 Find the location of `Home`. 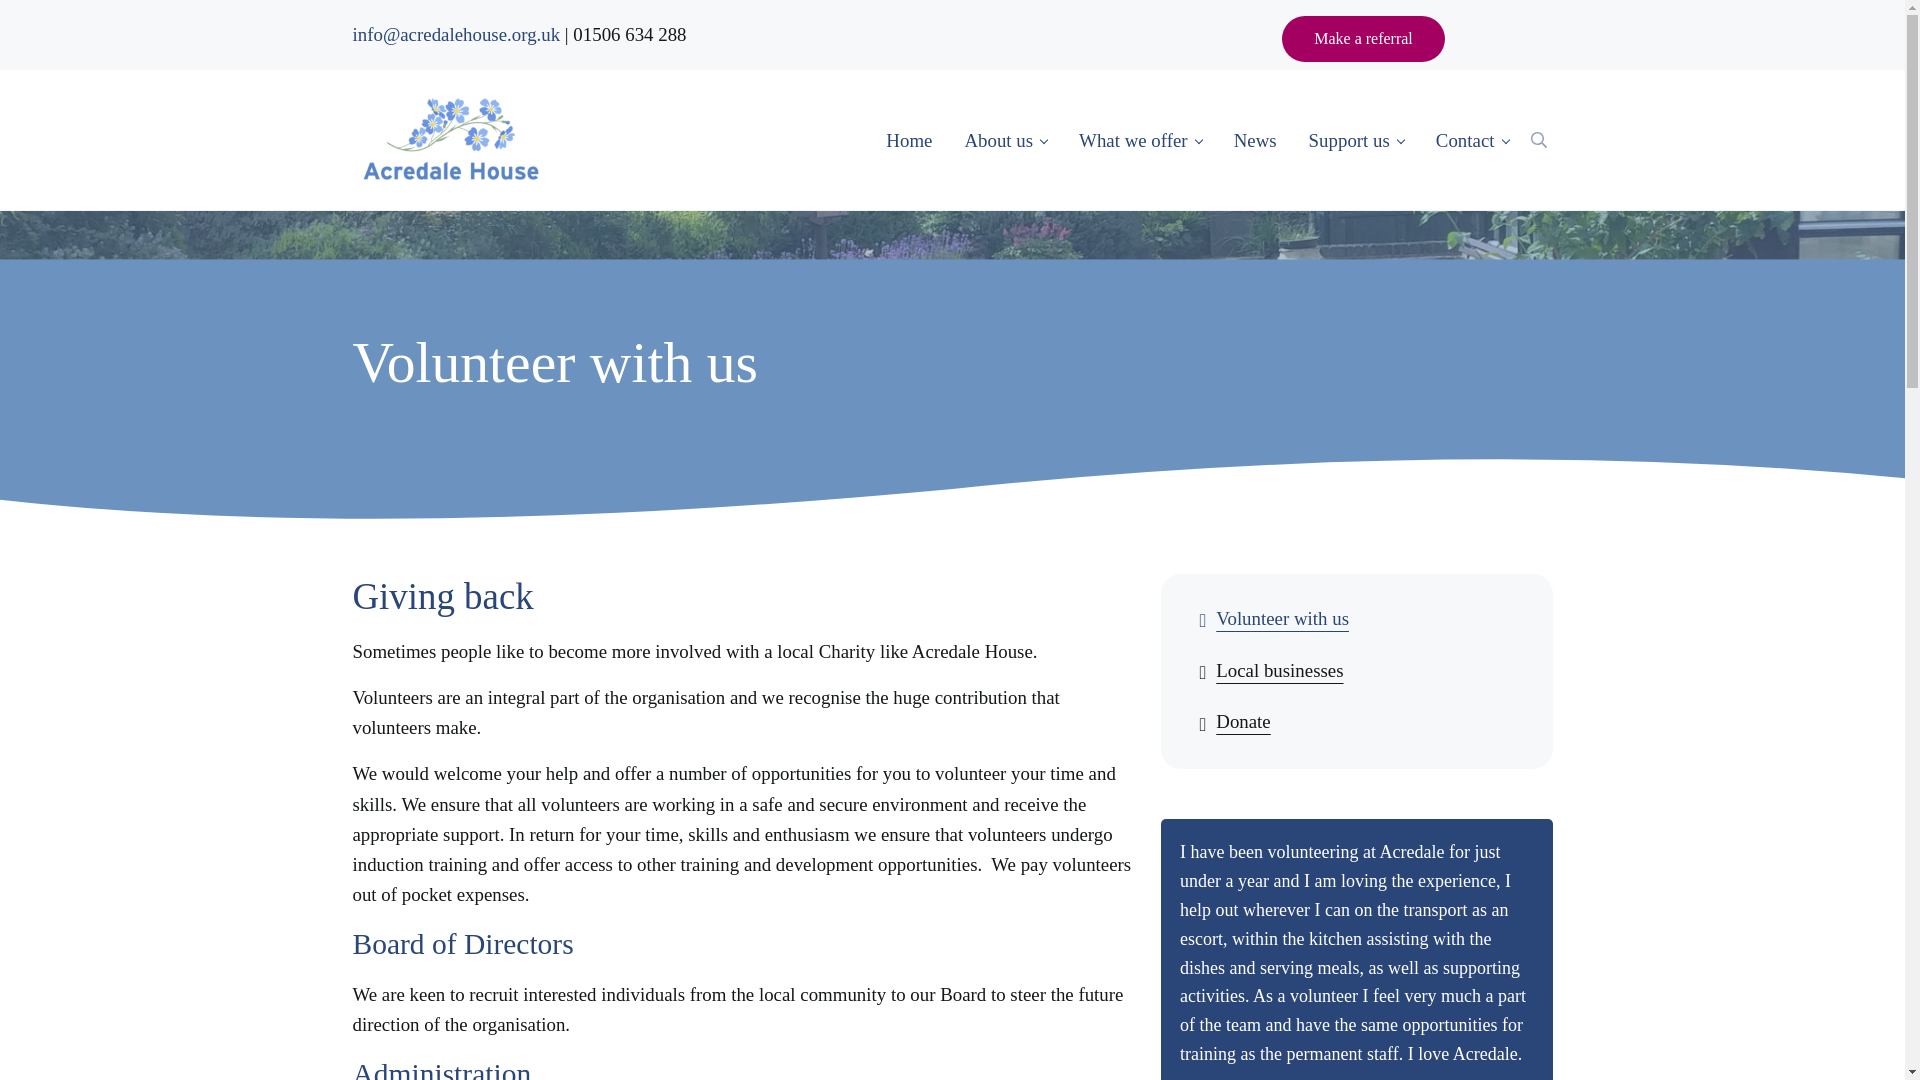

Home is located at coordinates (908, 140).